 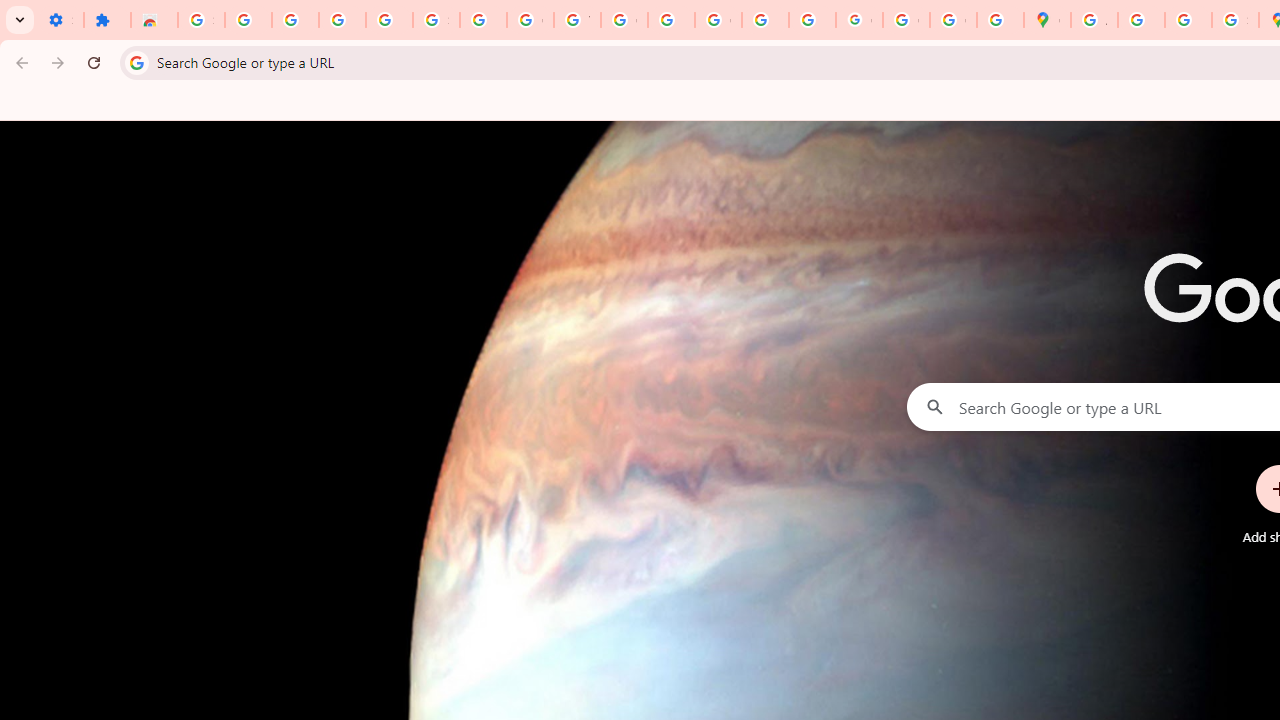 What do you see at coordinates (578, 20) in the screenshot?
I see `YouTube` at bounding box center [578, 20].